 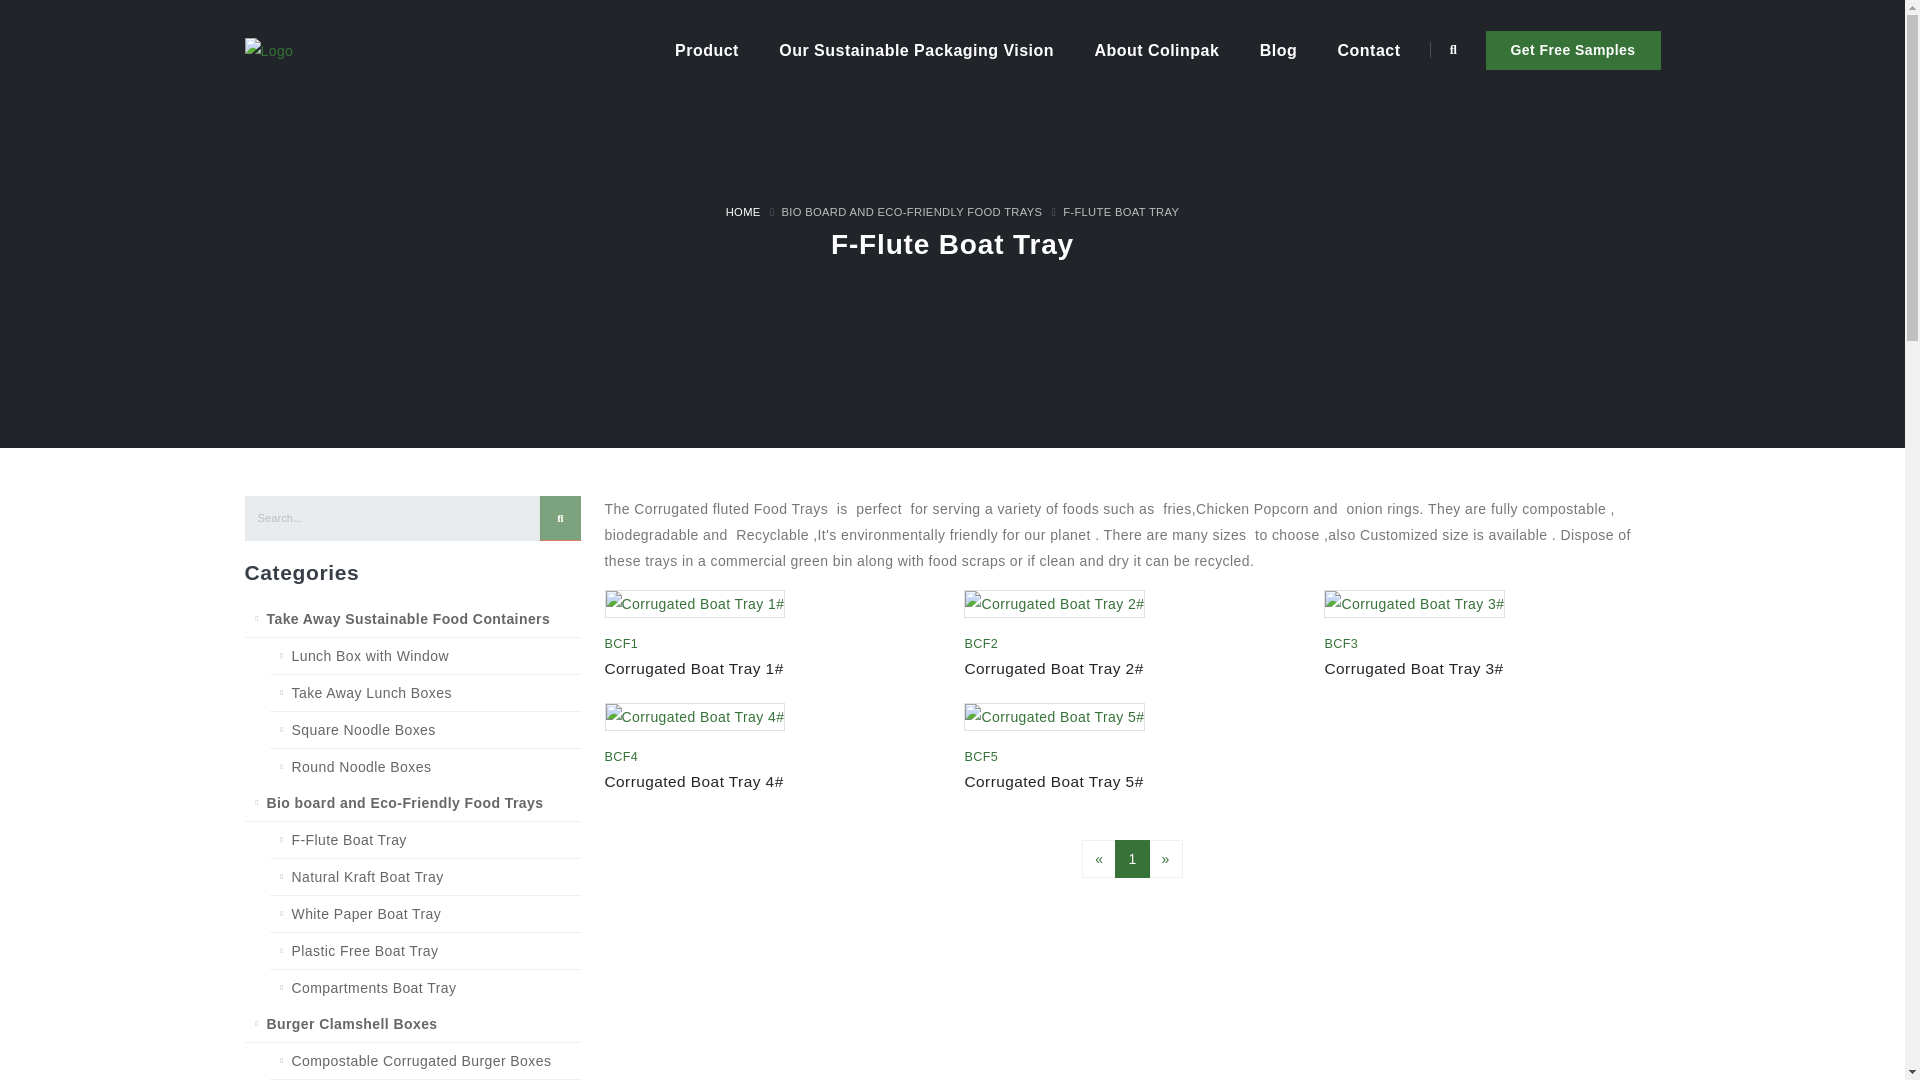 I want to click on whatsApp, so click(x=324, y=172).